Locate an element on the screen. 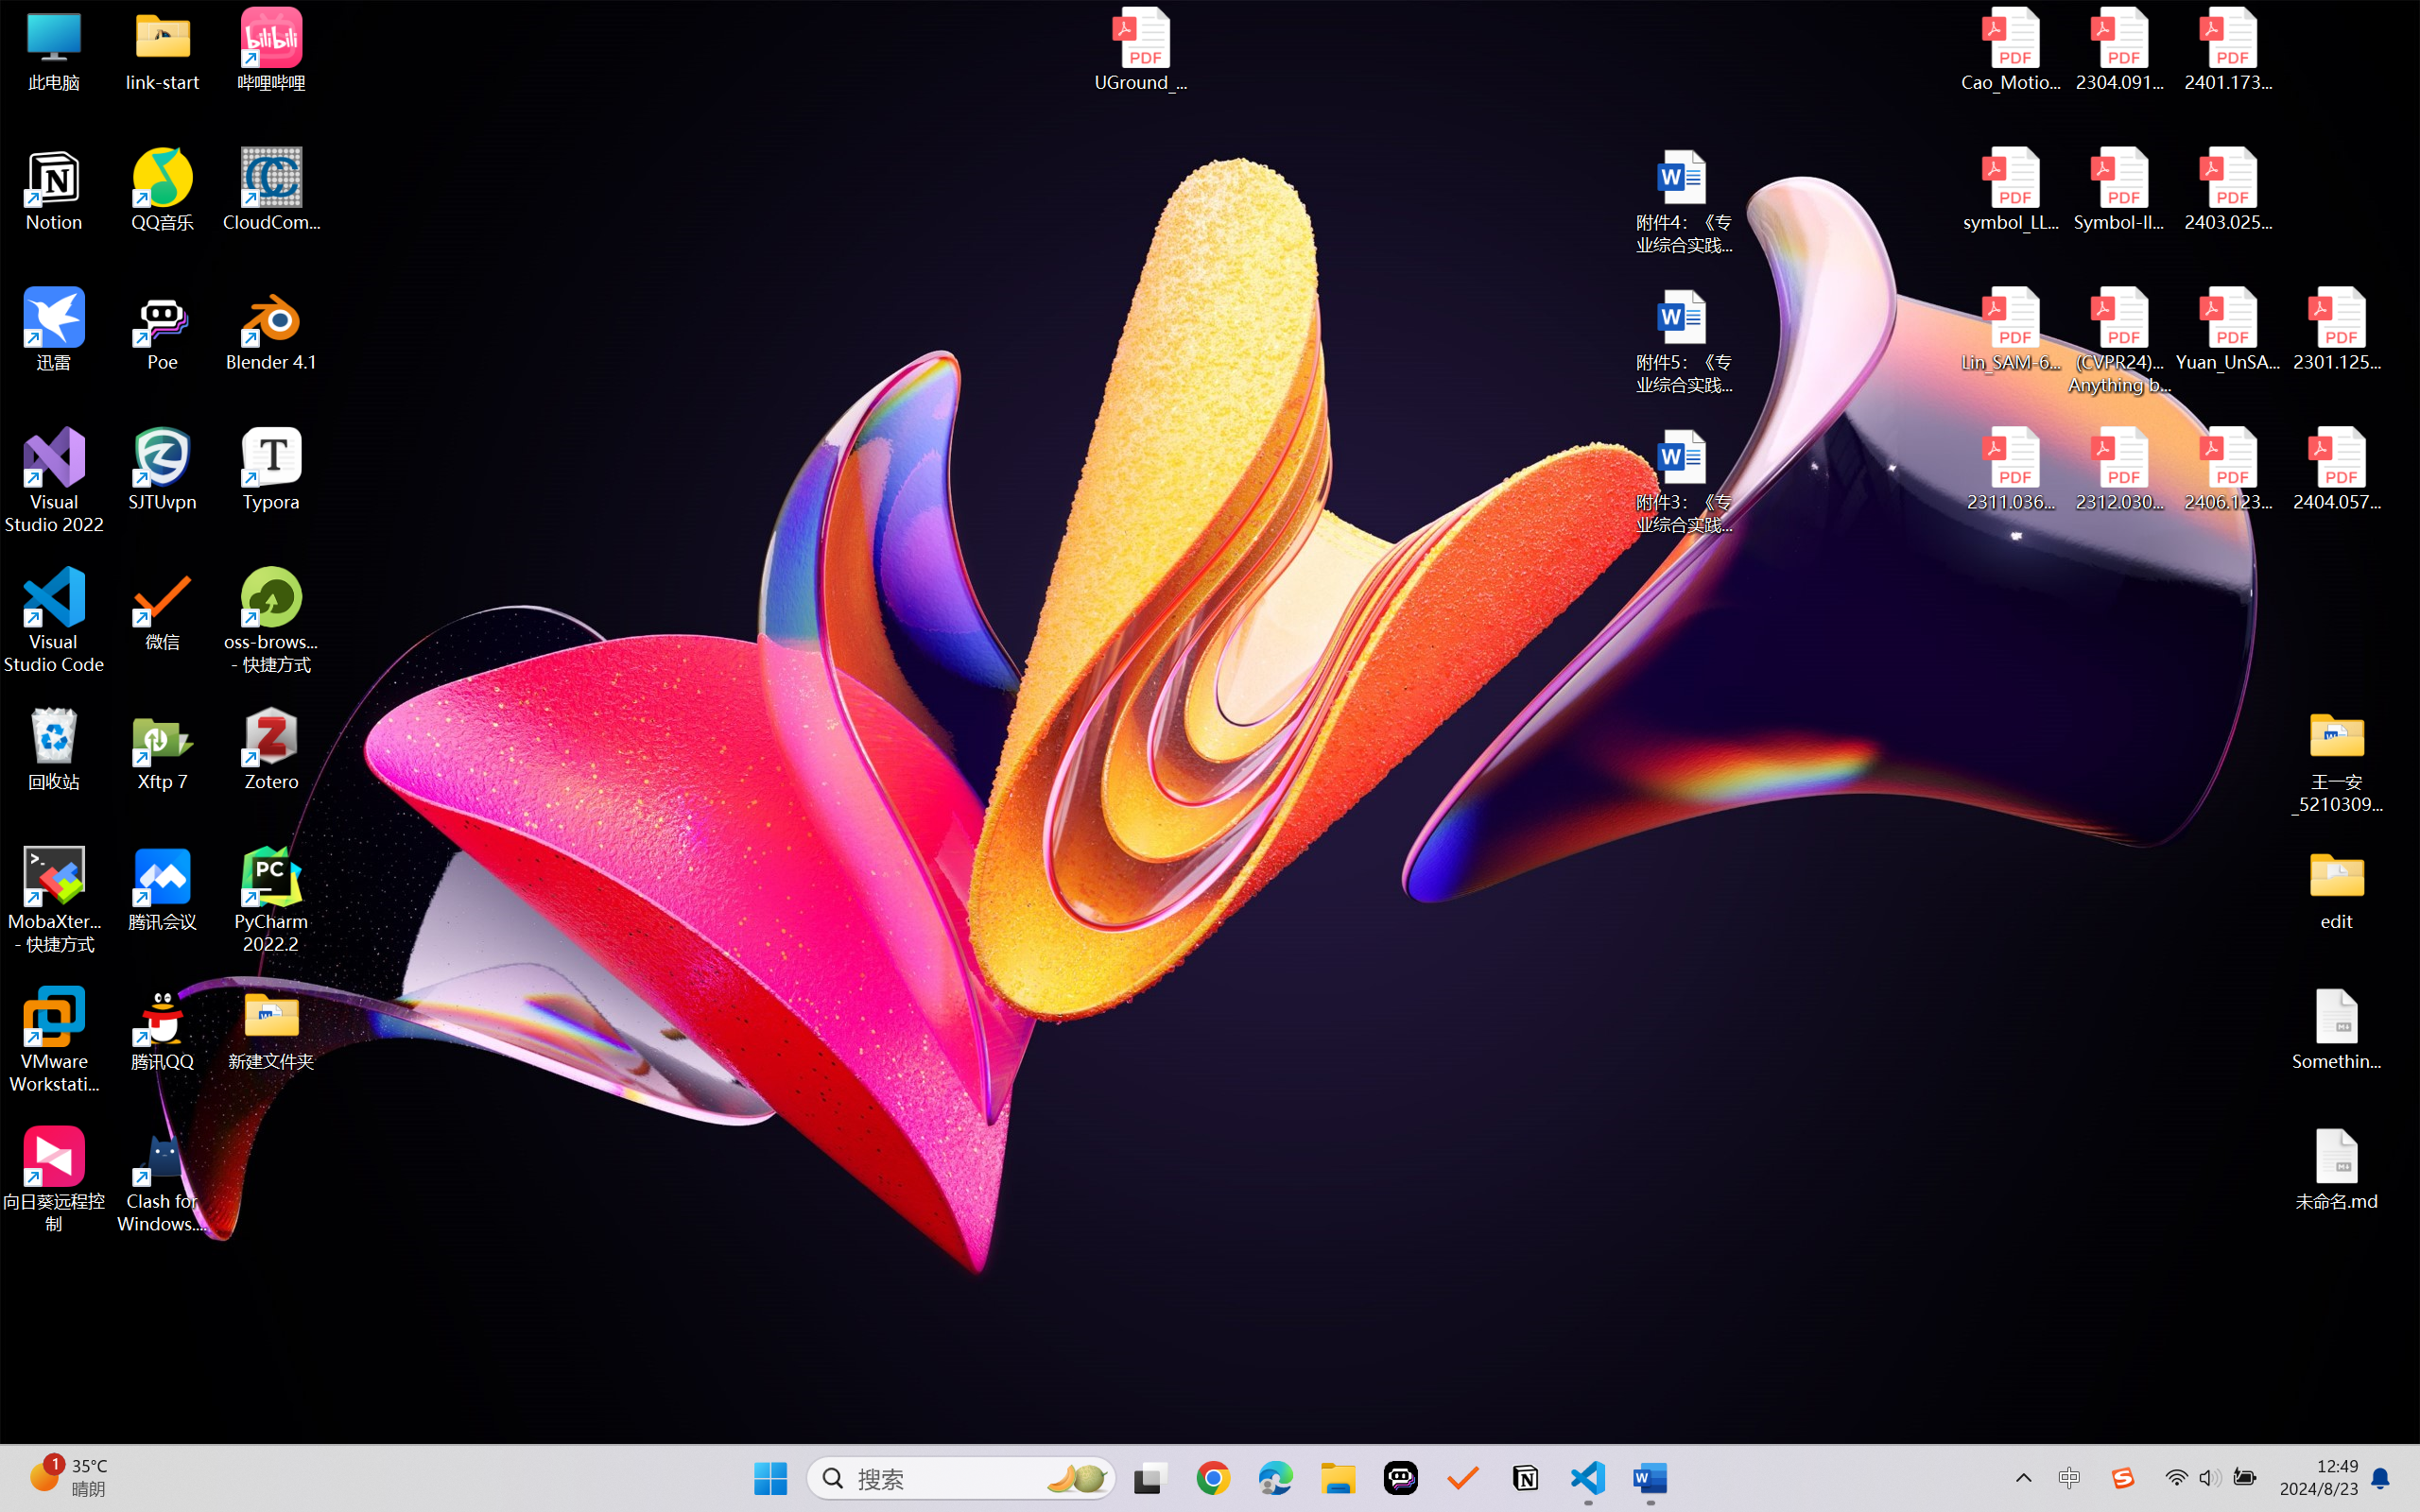 Image resolution: width=2420 pixels, height=1512 pixels. 2311.03658v2.pdf is located at coordinates (2012, 470).